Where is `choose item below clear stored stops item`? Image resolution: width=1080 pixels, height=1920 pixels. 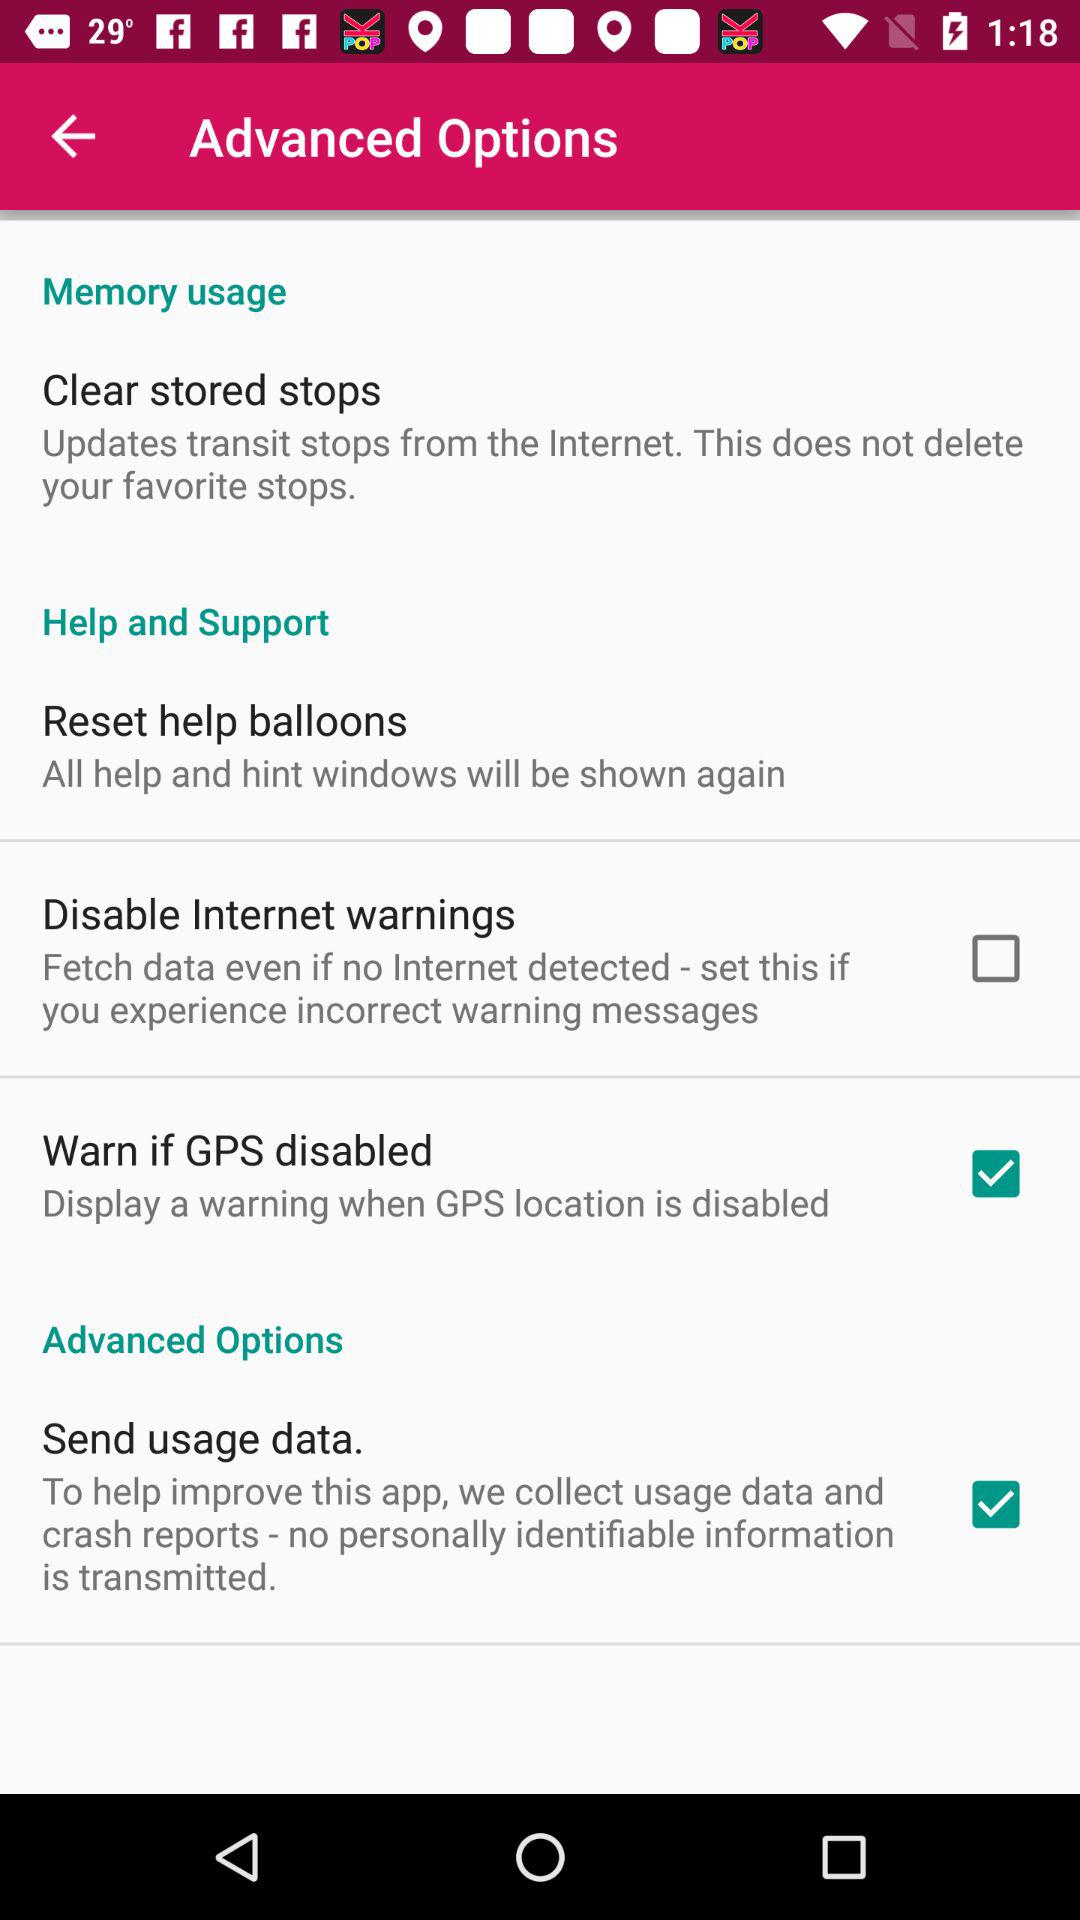 choose item below clear stored stops item is located at coordinates (540, 462).